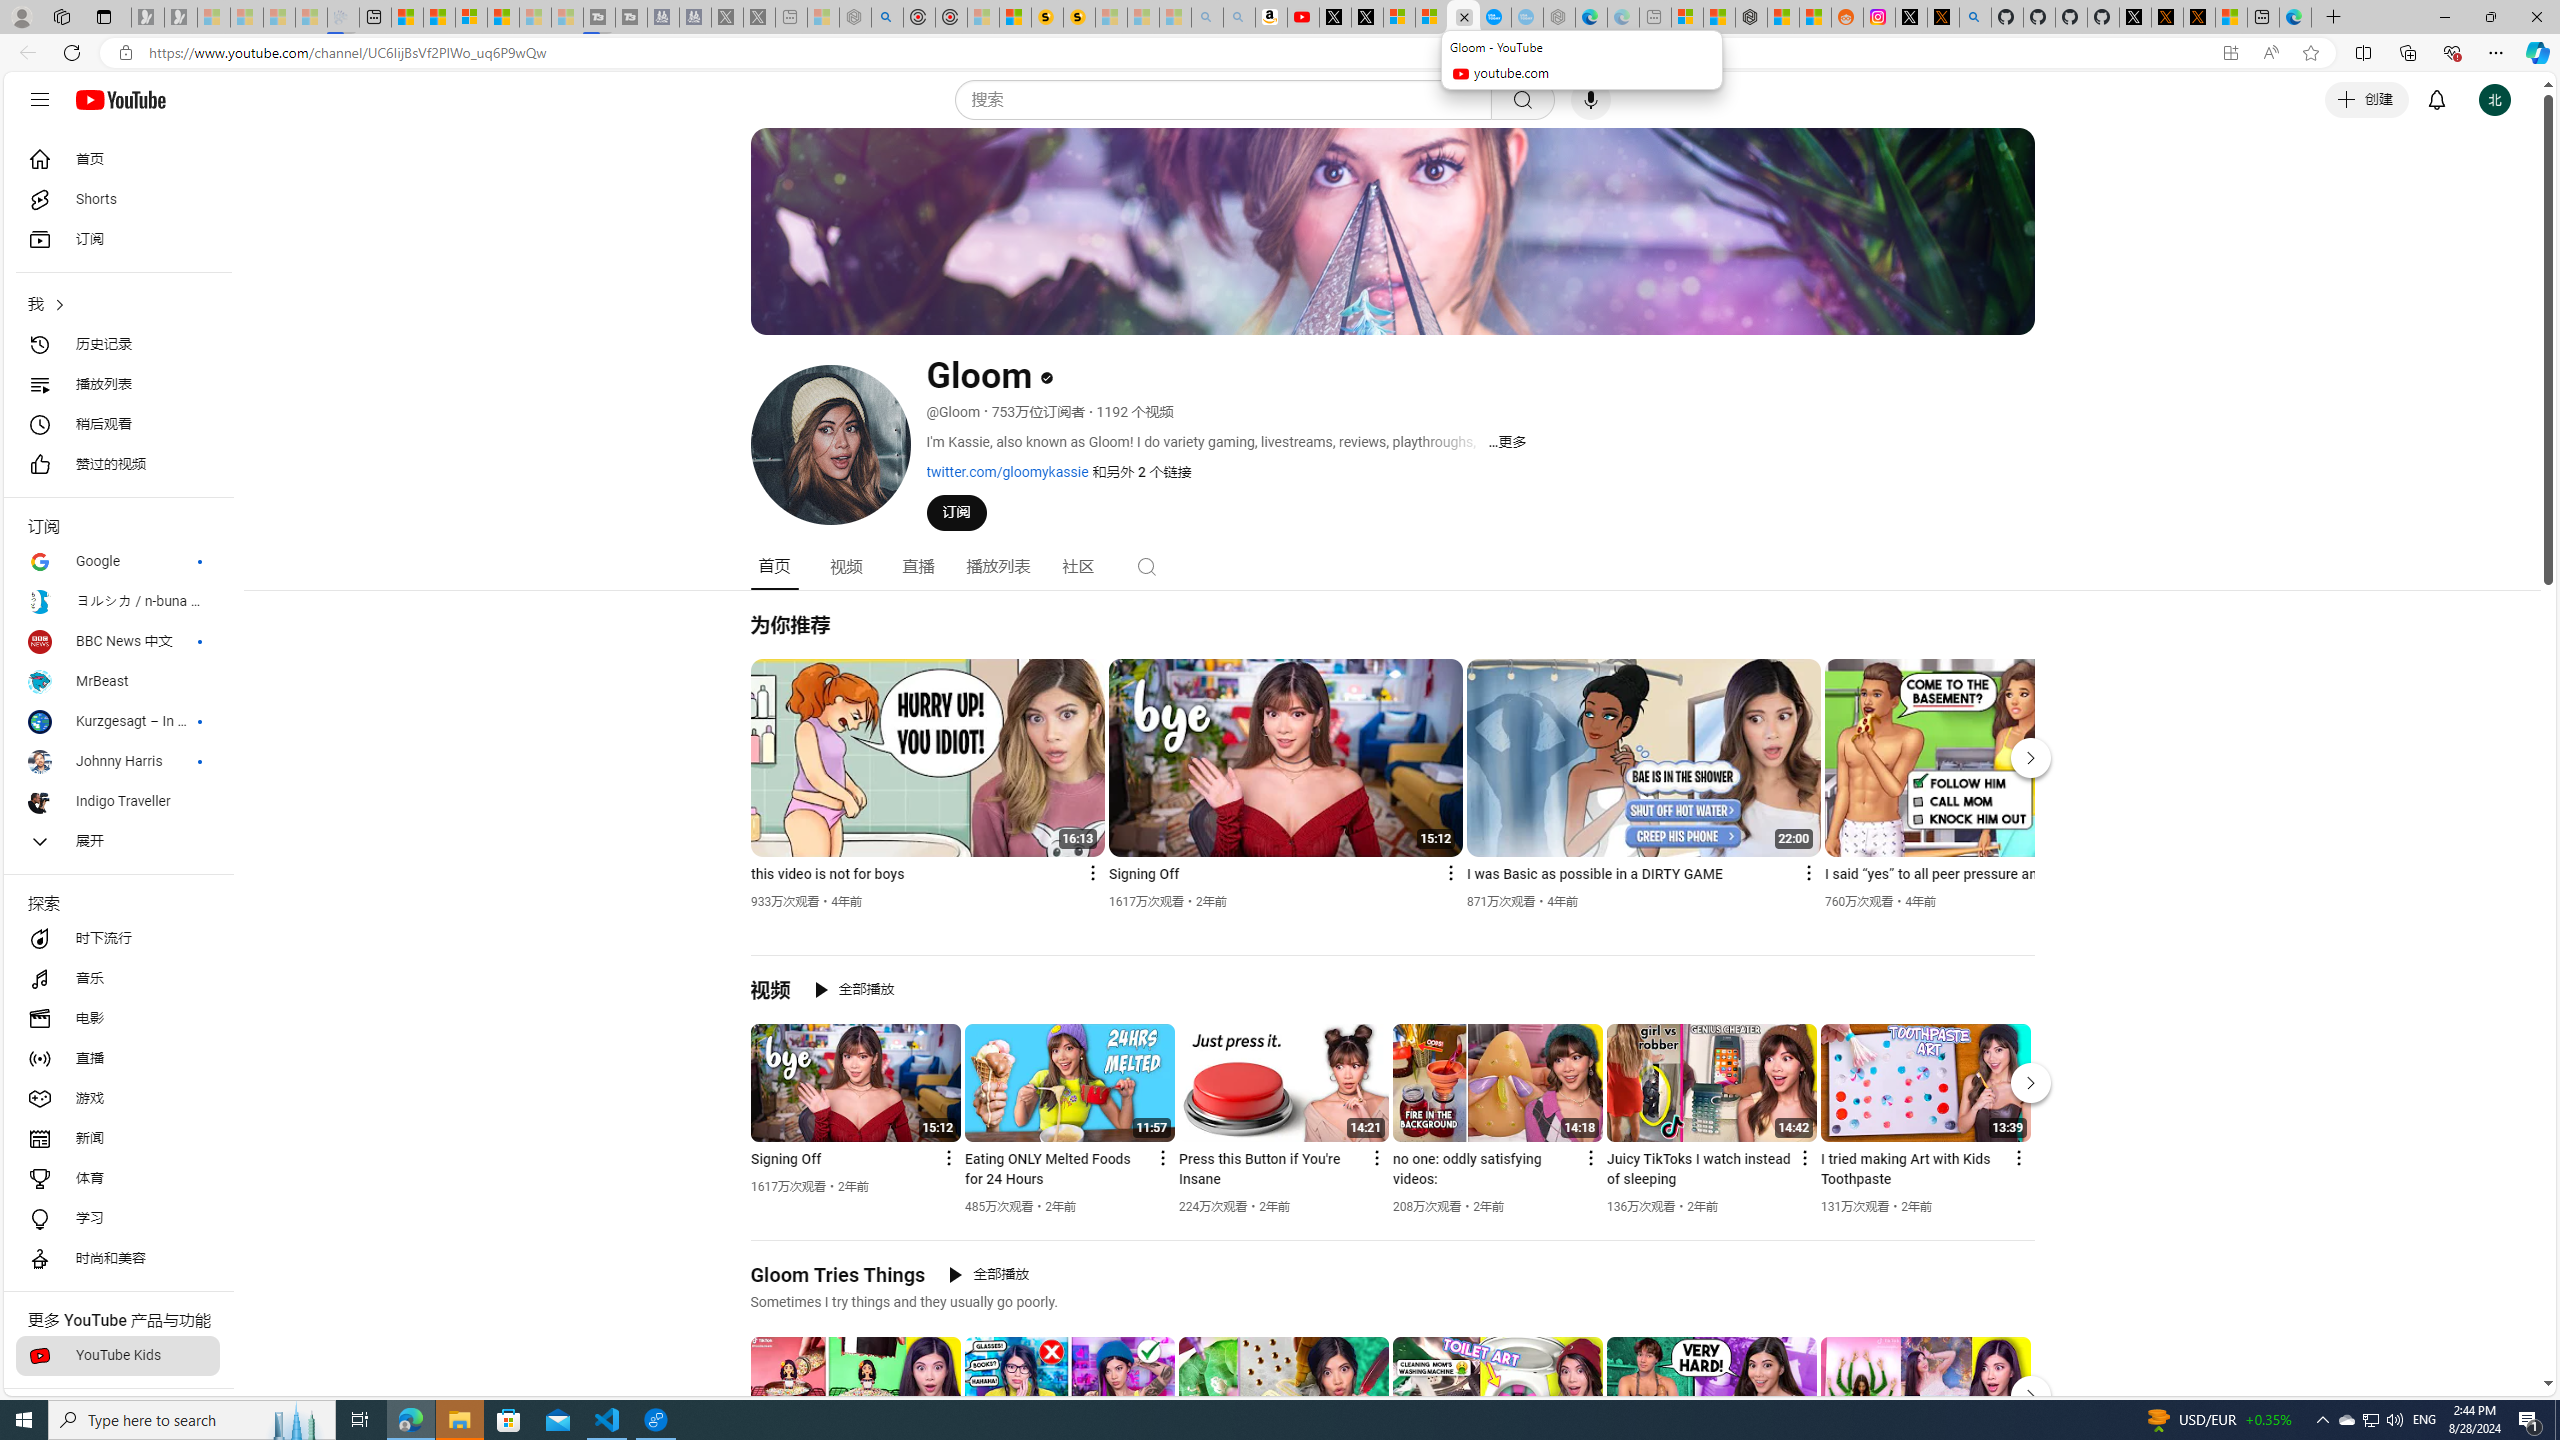 This screenshot has width=2560, height=1440. What do you see at coordinates (104, 16) in the screenshot?
I see `Tab actions menu` at bounding box center [104, 16].